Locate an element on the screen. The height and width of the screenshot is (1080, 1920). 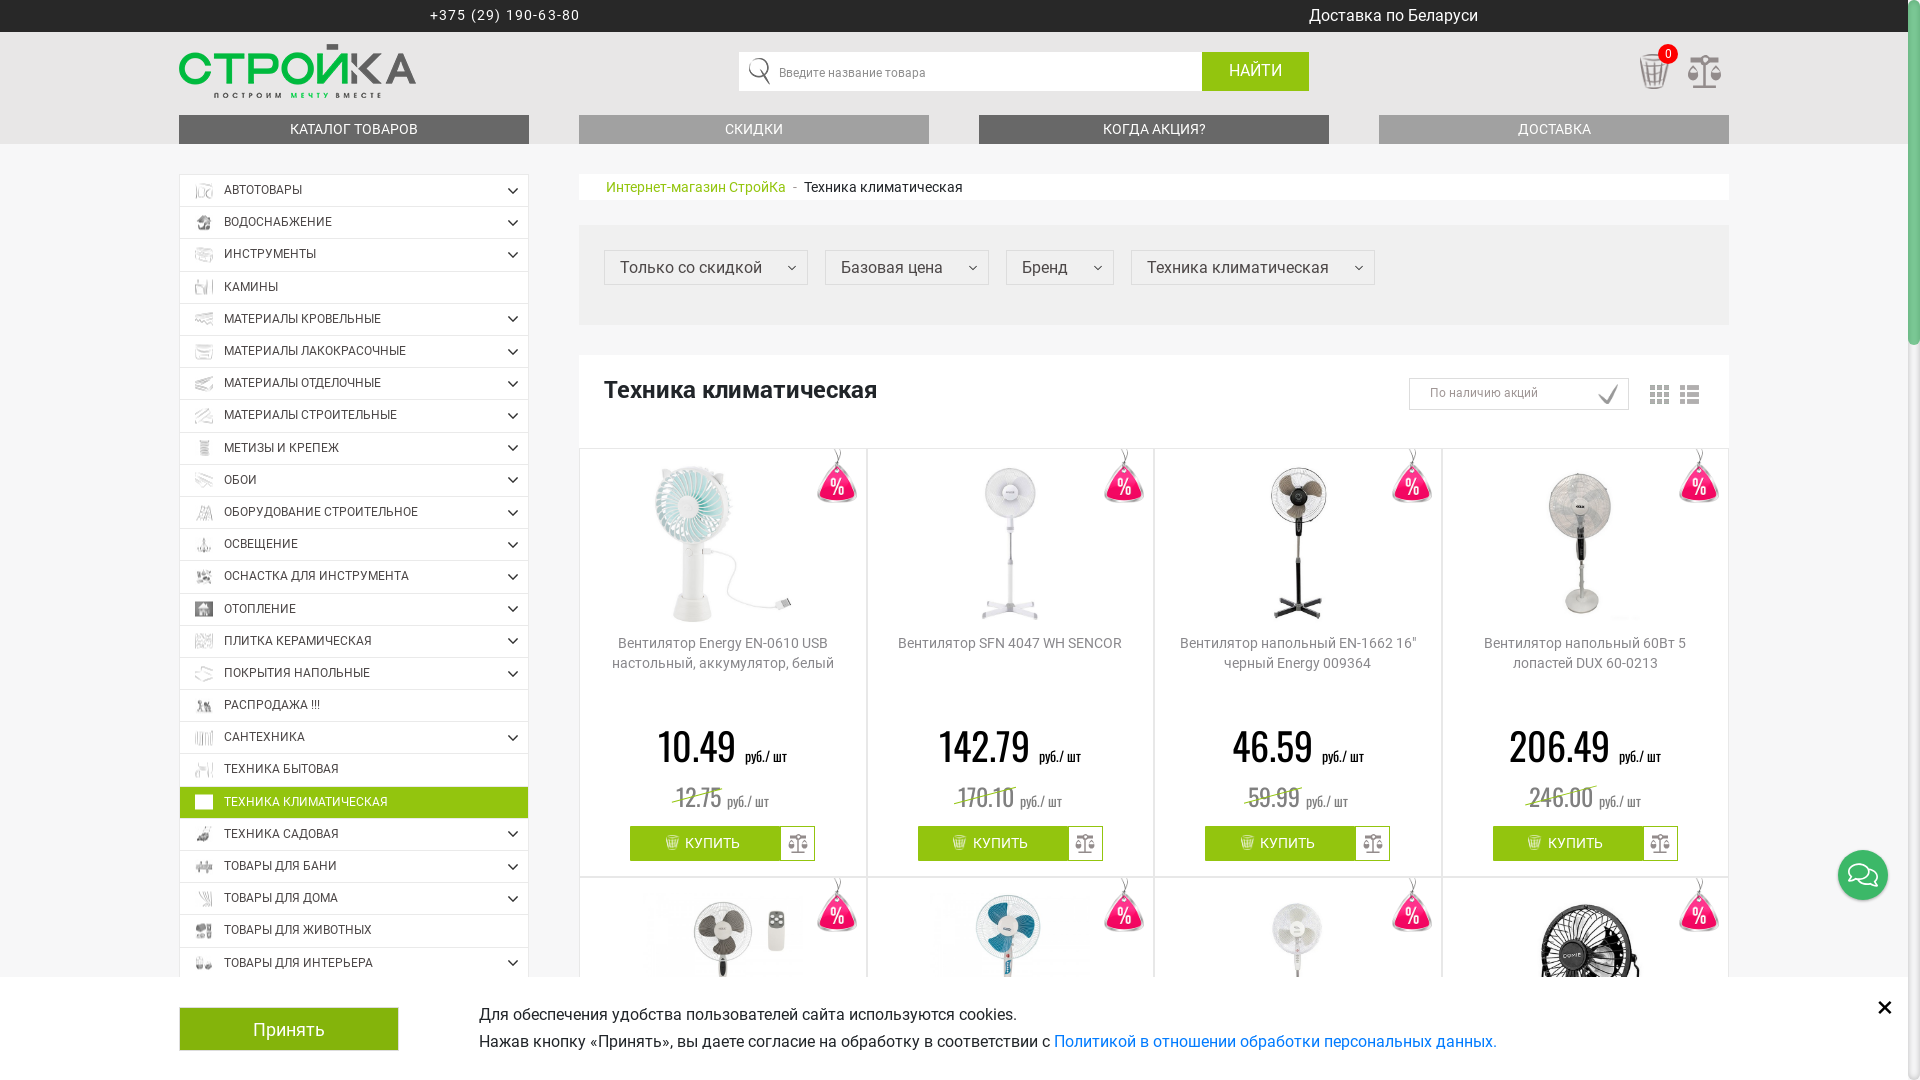
+375 (29) 190-63-80 is located at coordinates (506, 16).